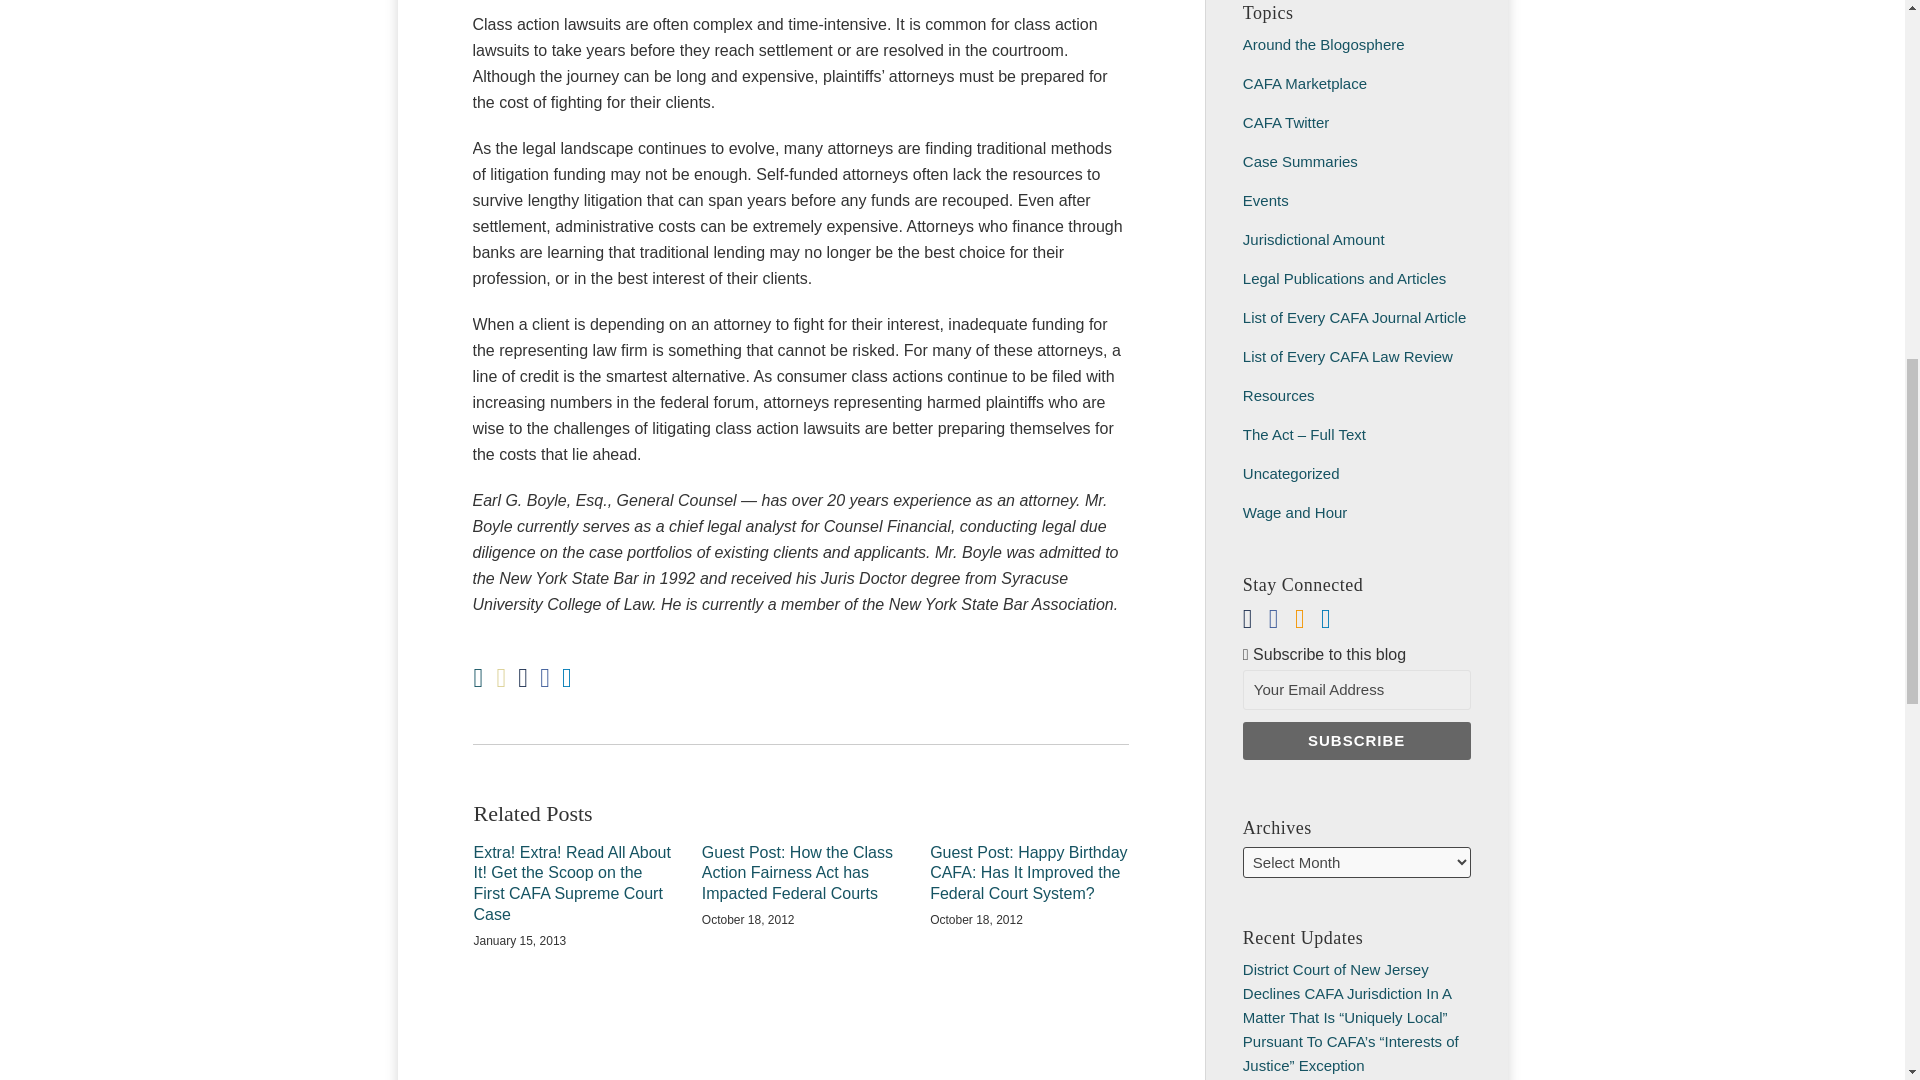 The width and height of the screenshot is (1920, 1080). What do you see at coordinates (1356, 741) in the screenshot?
I see `Subscribe` at bounding box center [1356, 741].